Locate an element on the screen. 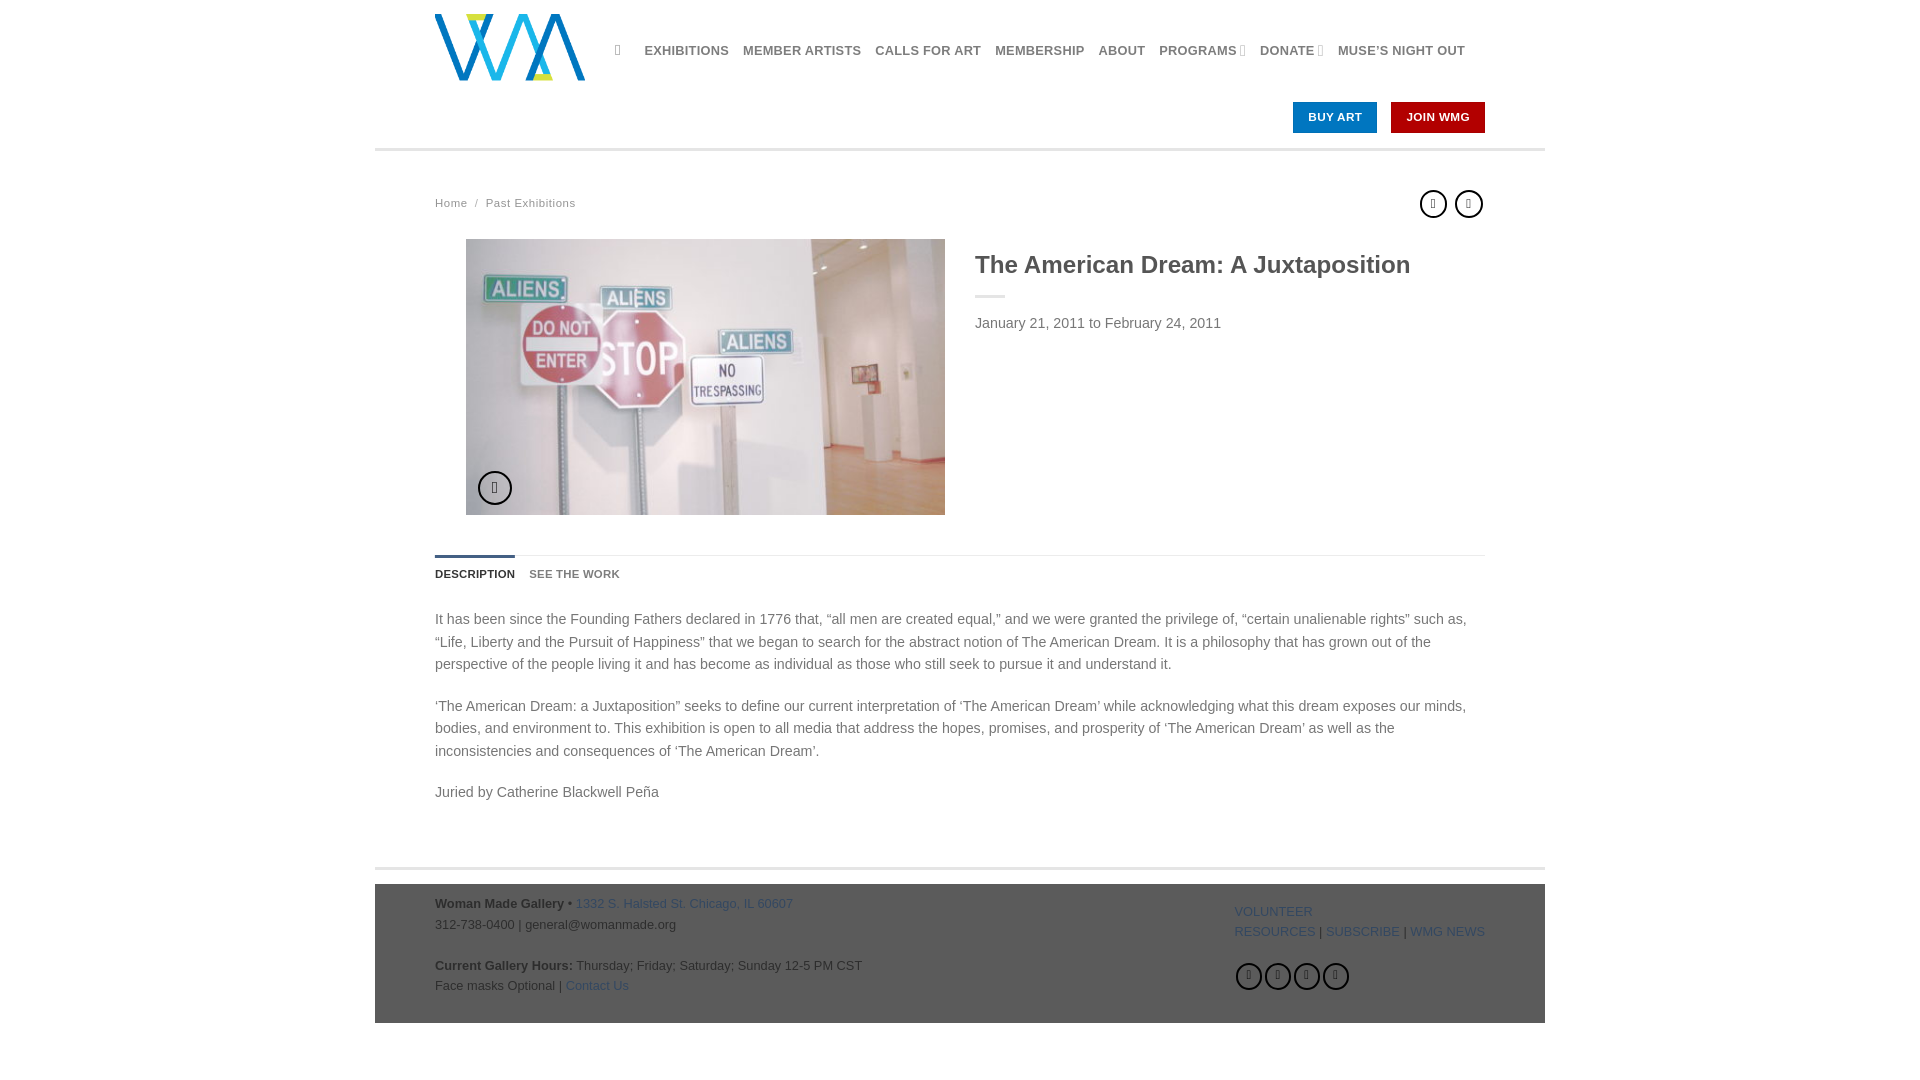 This screenshot has width=1920, height=1080. CALLS FOR ART is located at coordinates (928, 50).